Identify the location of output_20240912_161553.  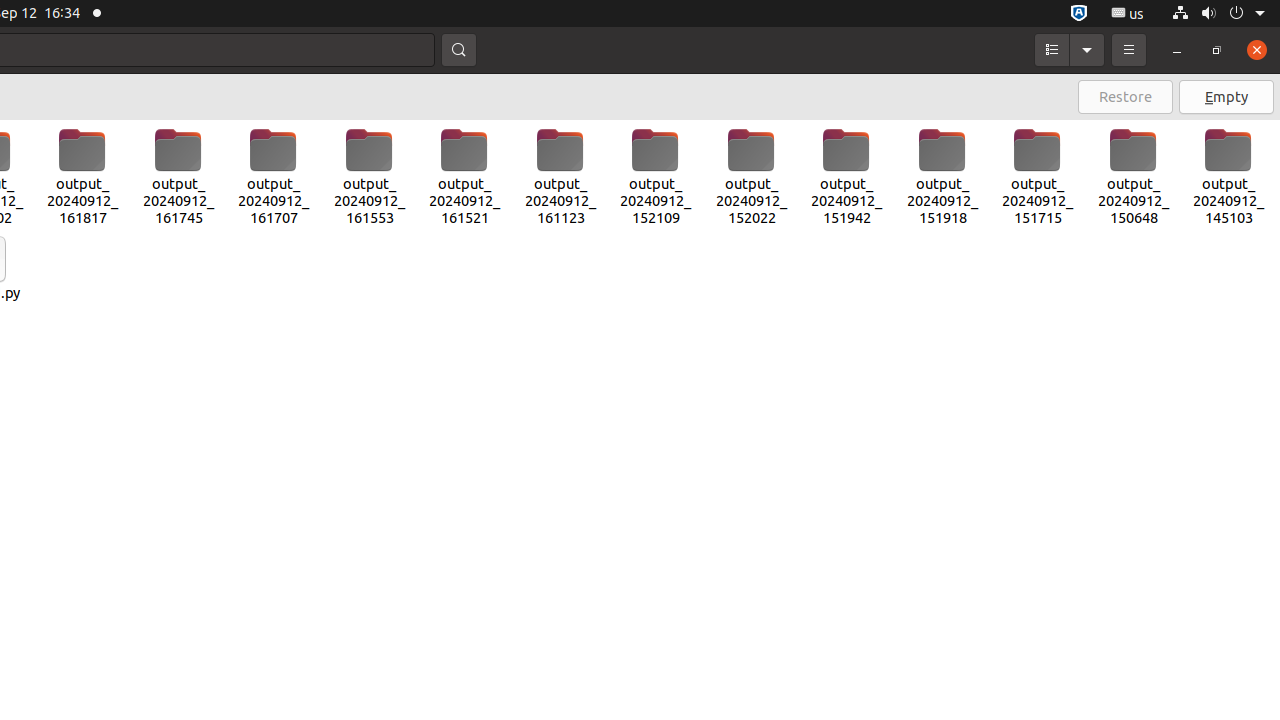
(370, 177).